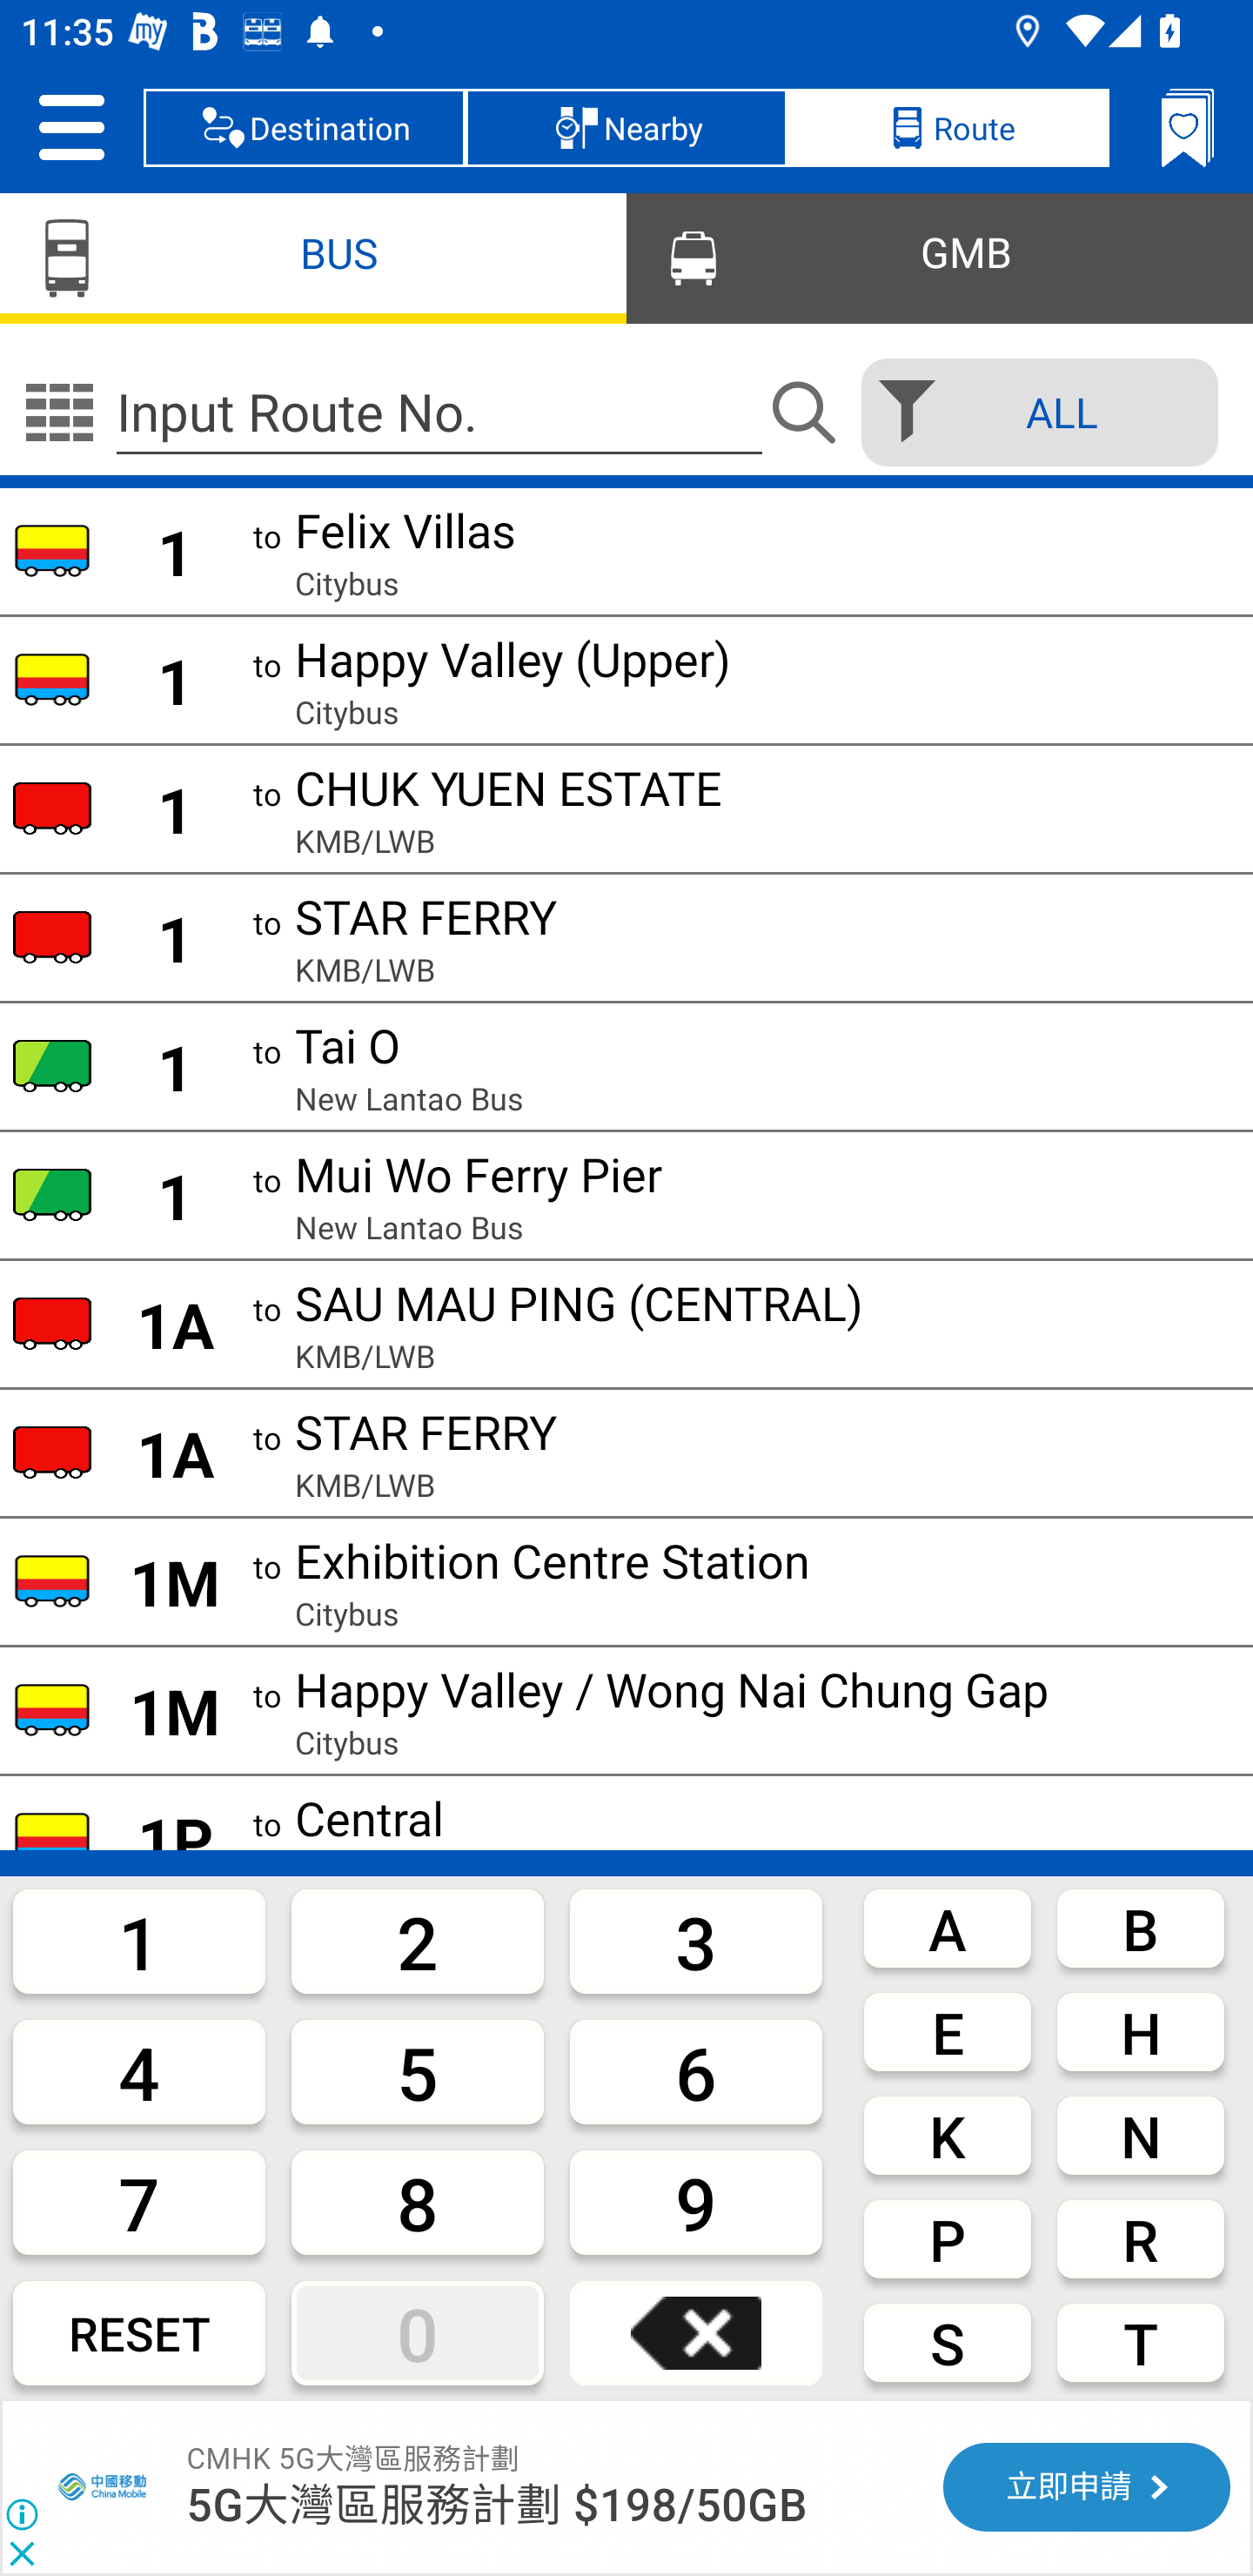 Image resolution: width=1253 pixels, height=2576 pixels. I want to click on Bookmarks, so click(1187, 127).